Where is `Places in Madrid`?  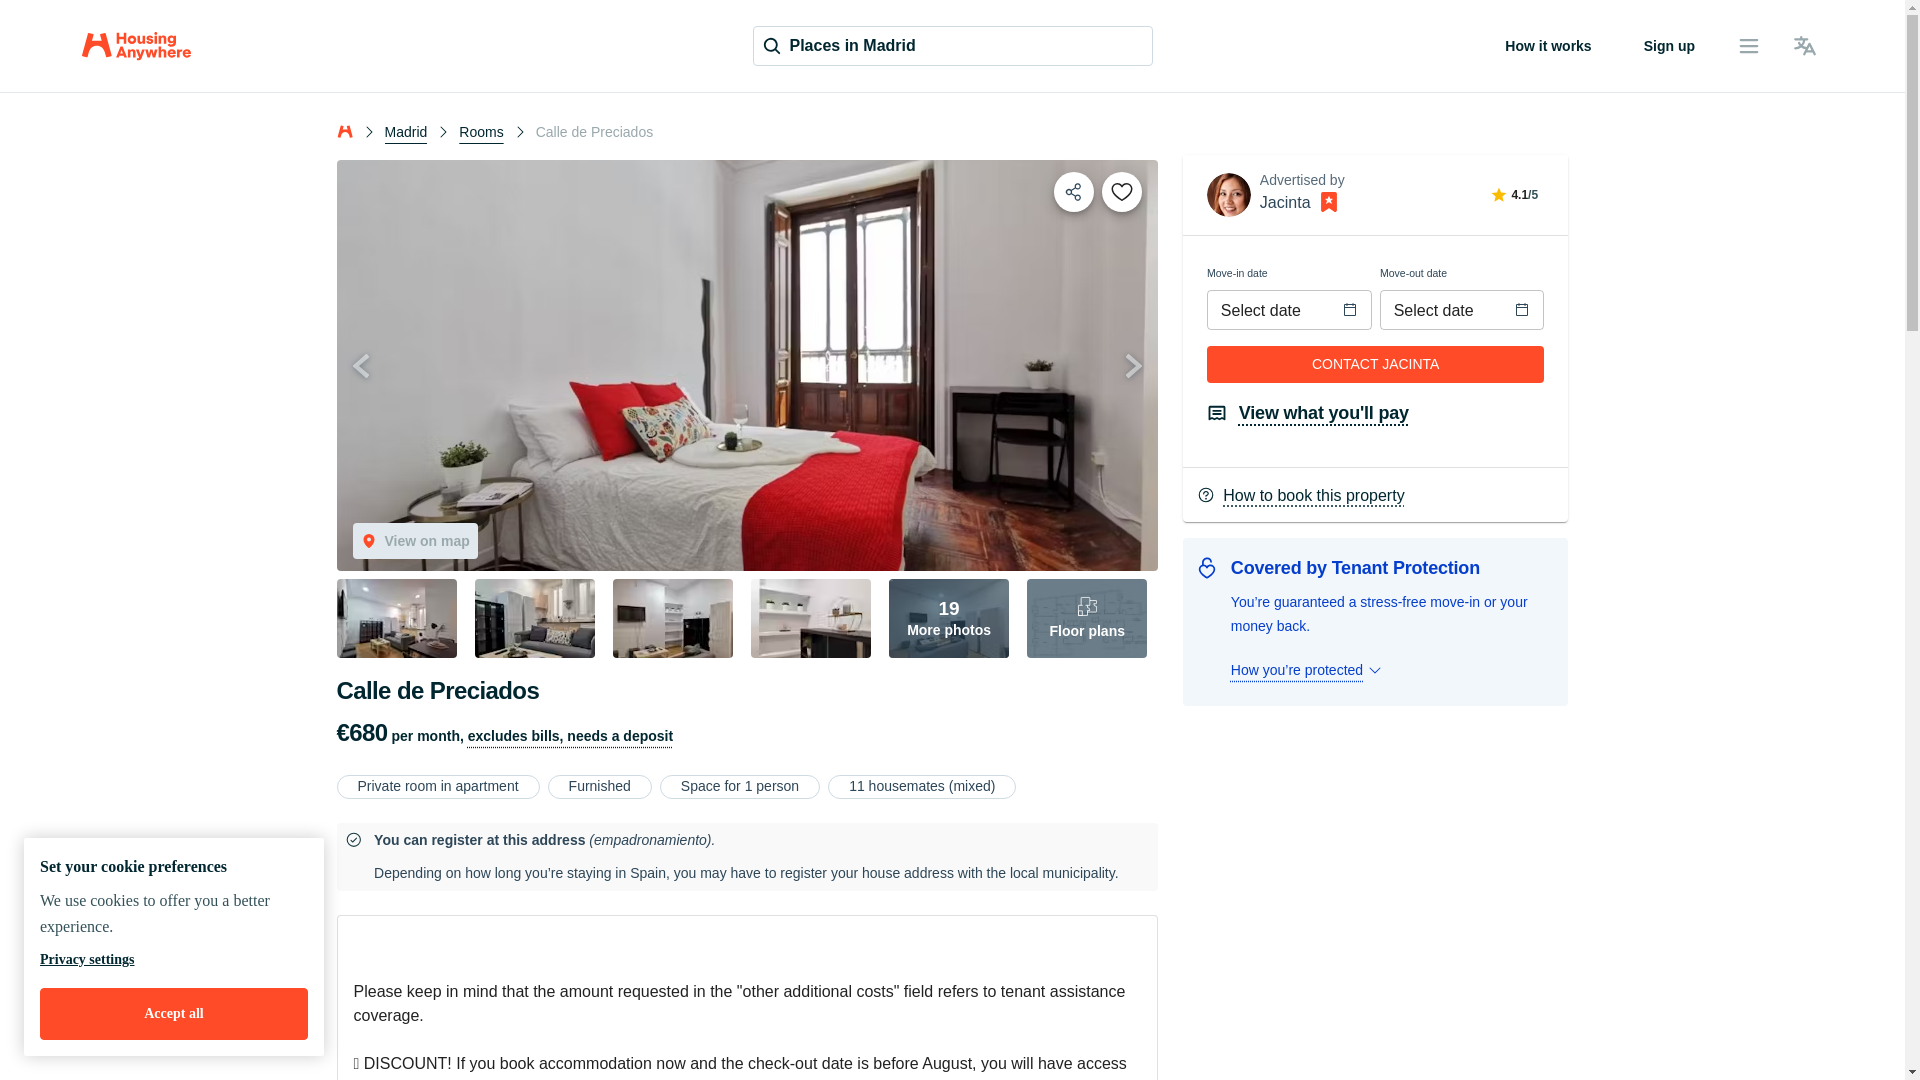 Places in Madrid is located at coordinates (952, 45).